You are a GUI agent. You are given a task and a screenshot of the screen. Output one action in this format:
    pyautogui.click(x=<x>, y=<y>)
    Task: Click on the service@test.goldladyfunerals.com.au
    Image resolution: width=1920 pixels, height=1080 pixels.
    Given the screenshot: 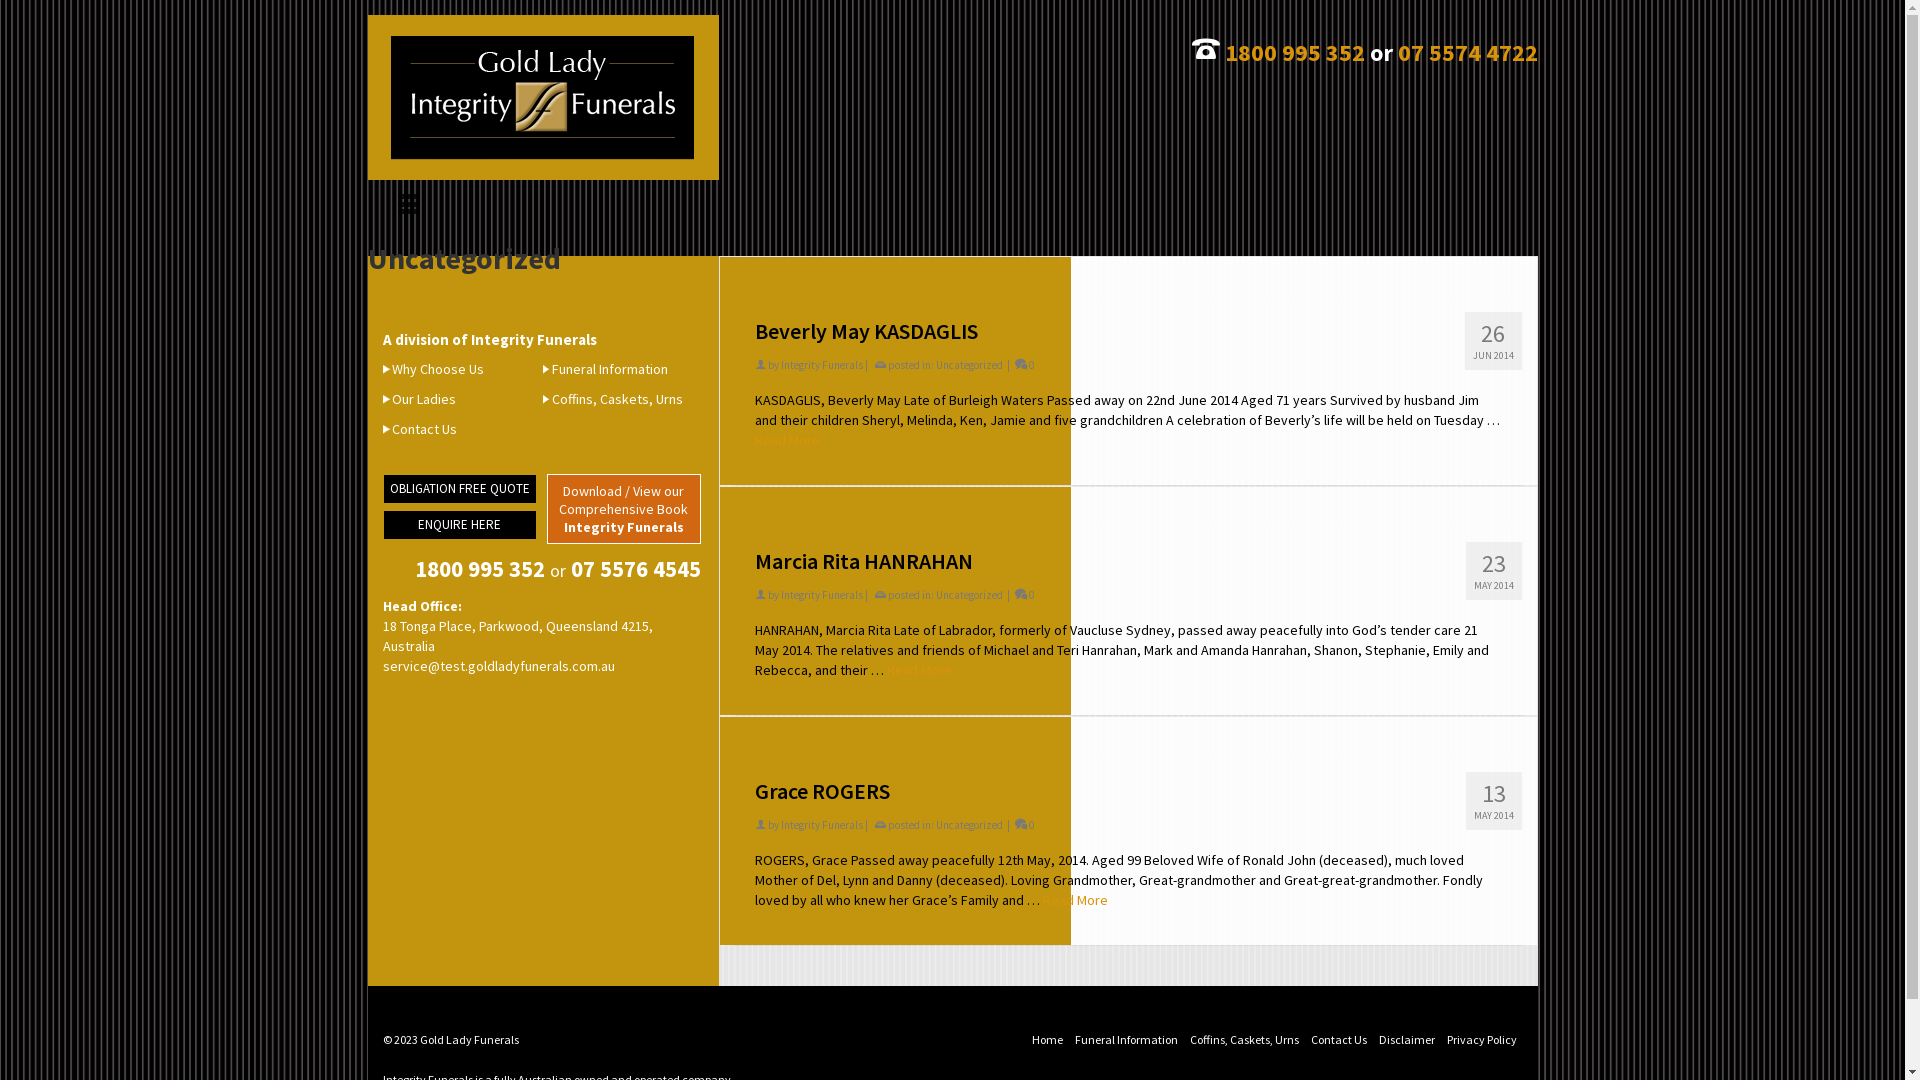 What is the action you would take?
    pyautogui.click(x=498, y=666)
    